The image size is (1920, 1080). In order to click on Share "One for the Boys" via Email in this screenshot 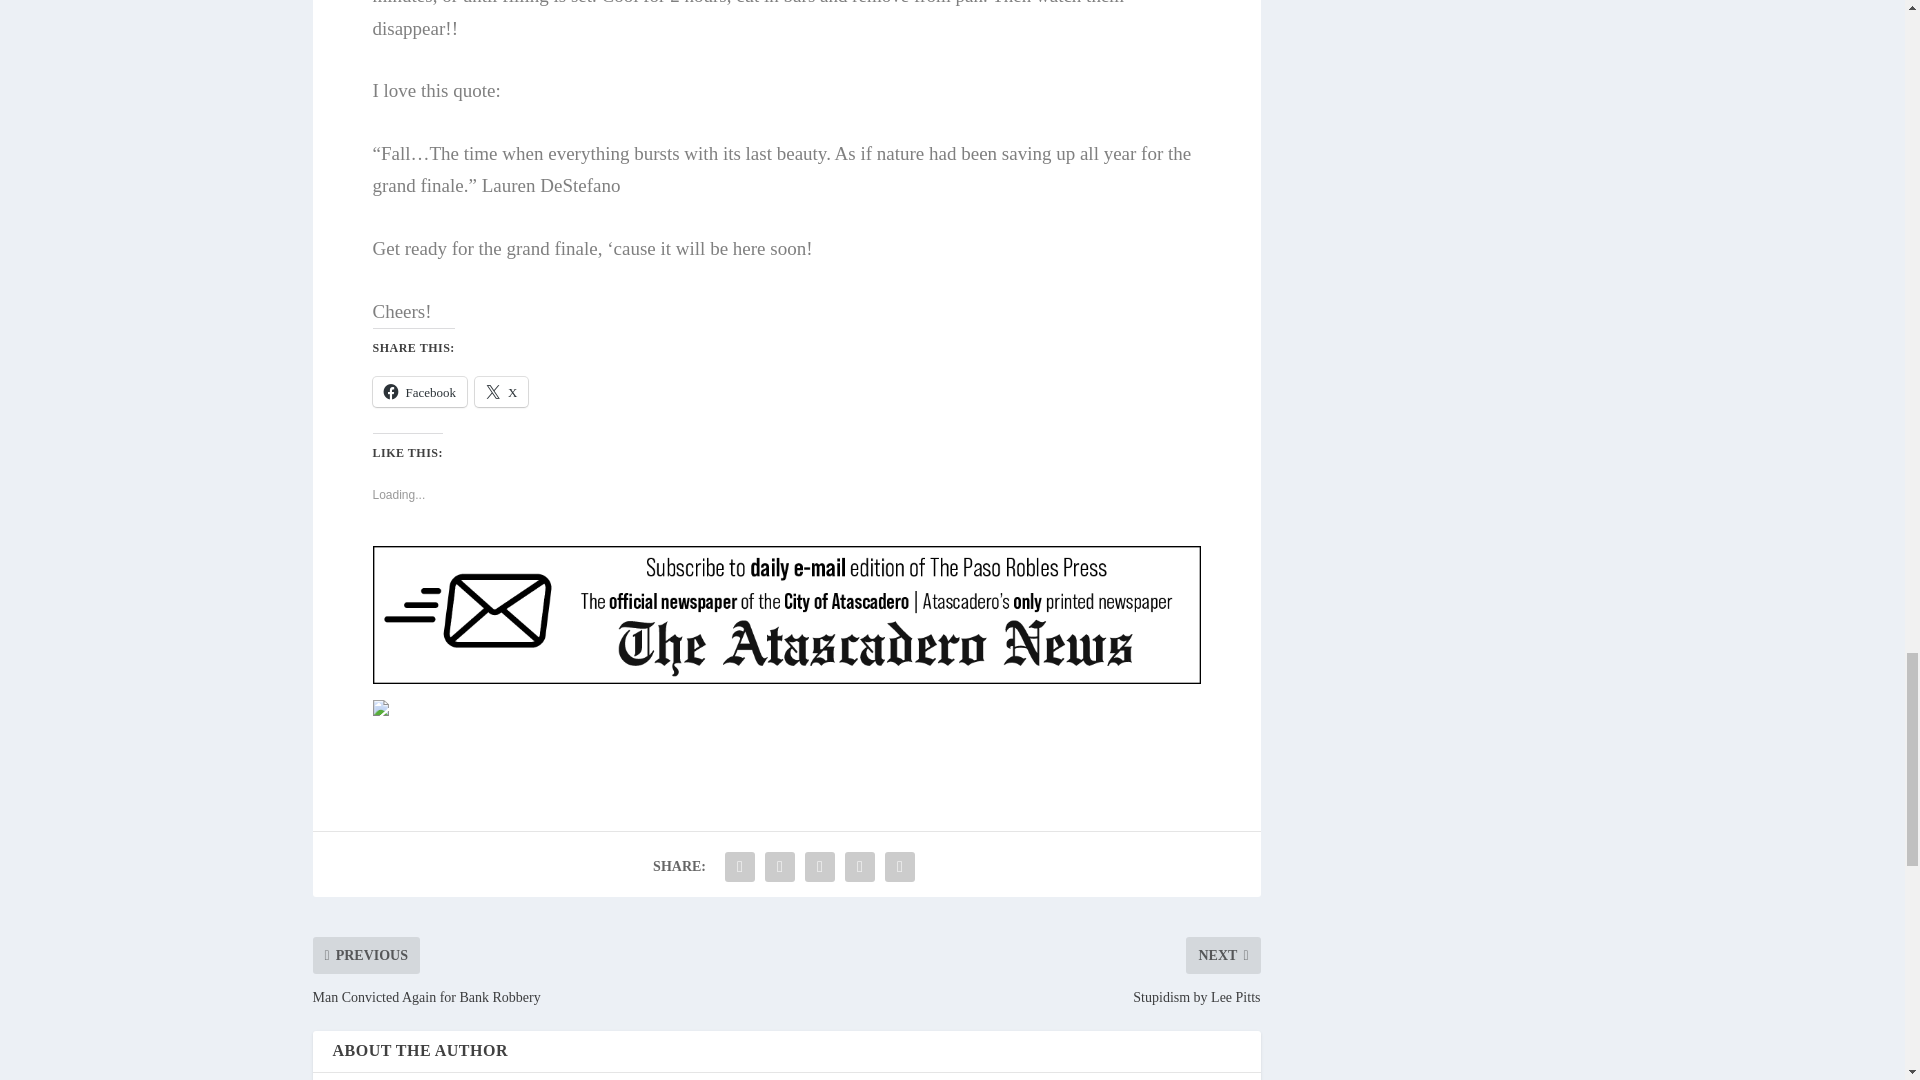, I will do `click(860, 866)`.